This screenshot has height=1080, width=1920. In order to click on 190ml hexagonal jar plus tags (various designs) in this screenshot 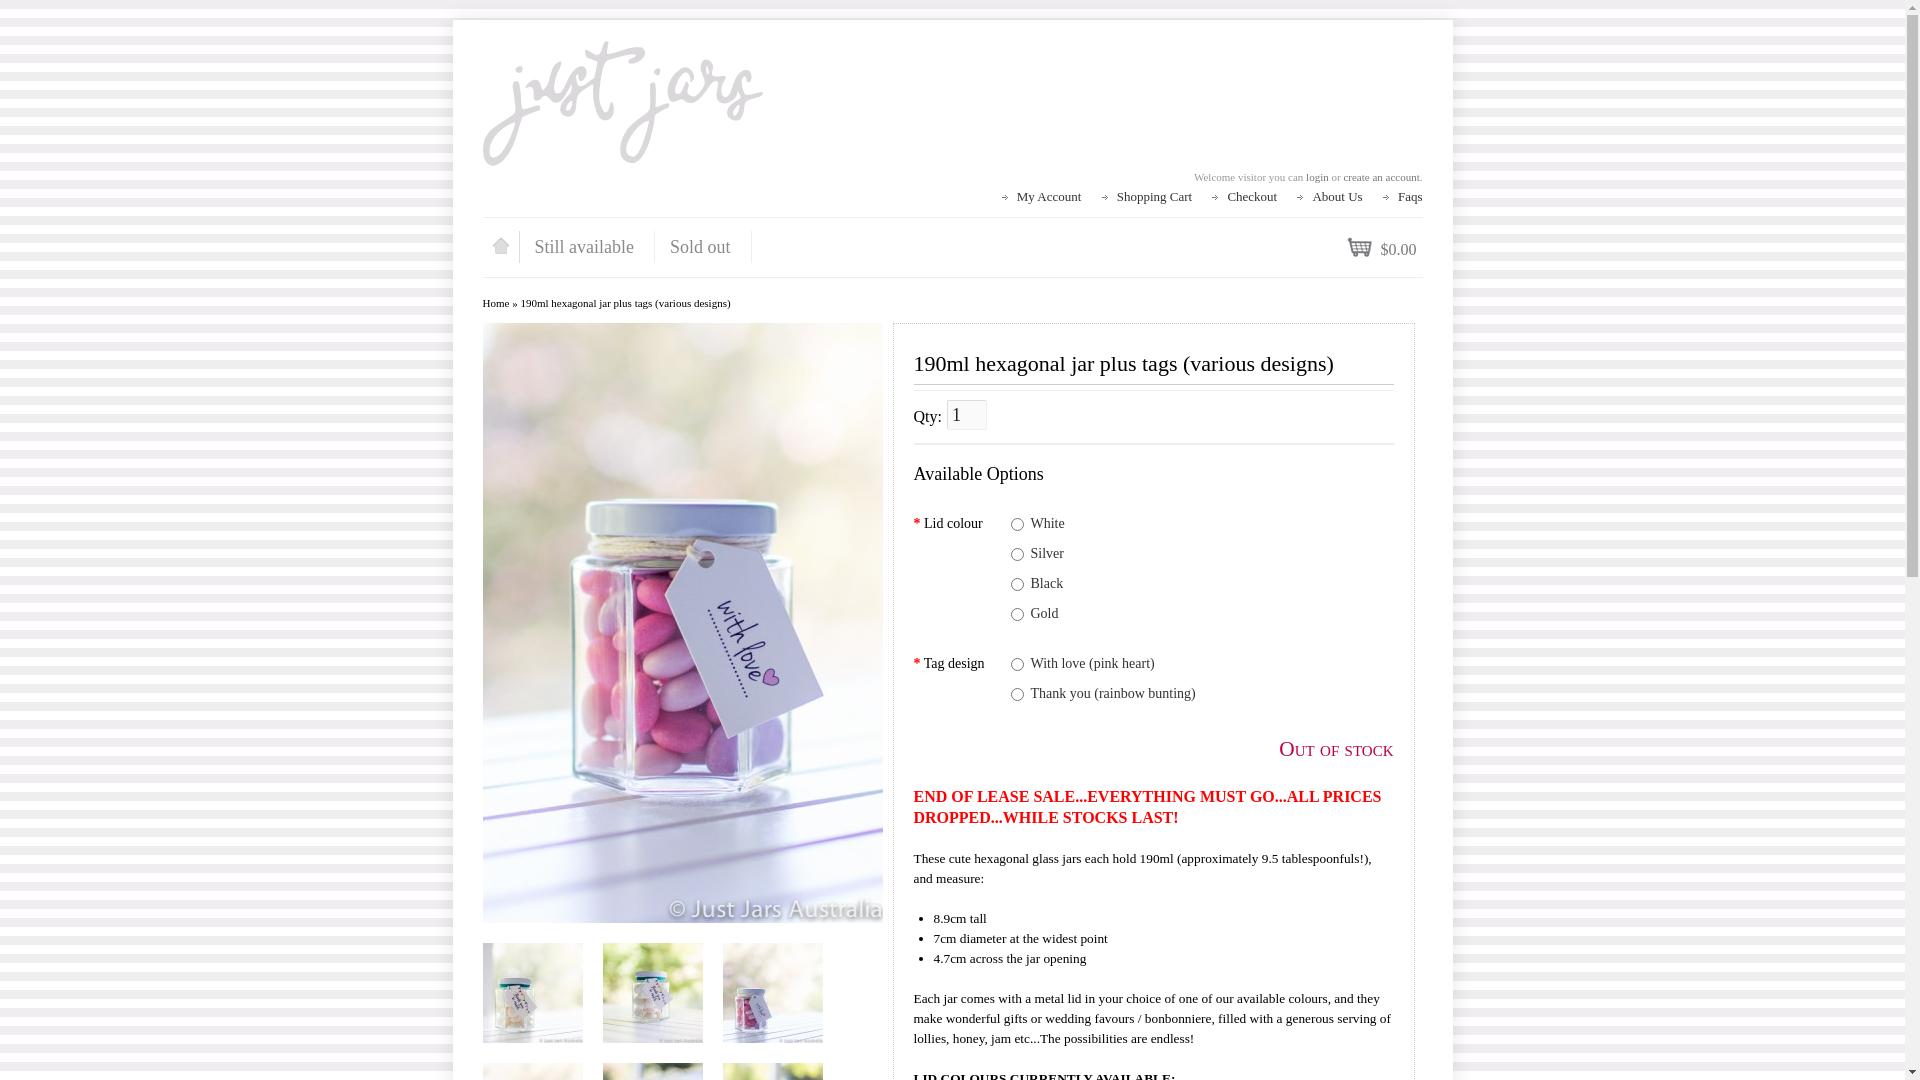, I will do `click(682, 623)`.